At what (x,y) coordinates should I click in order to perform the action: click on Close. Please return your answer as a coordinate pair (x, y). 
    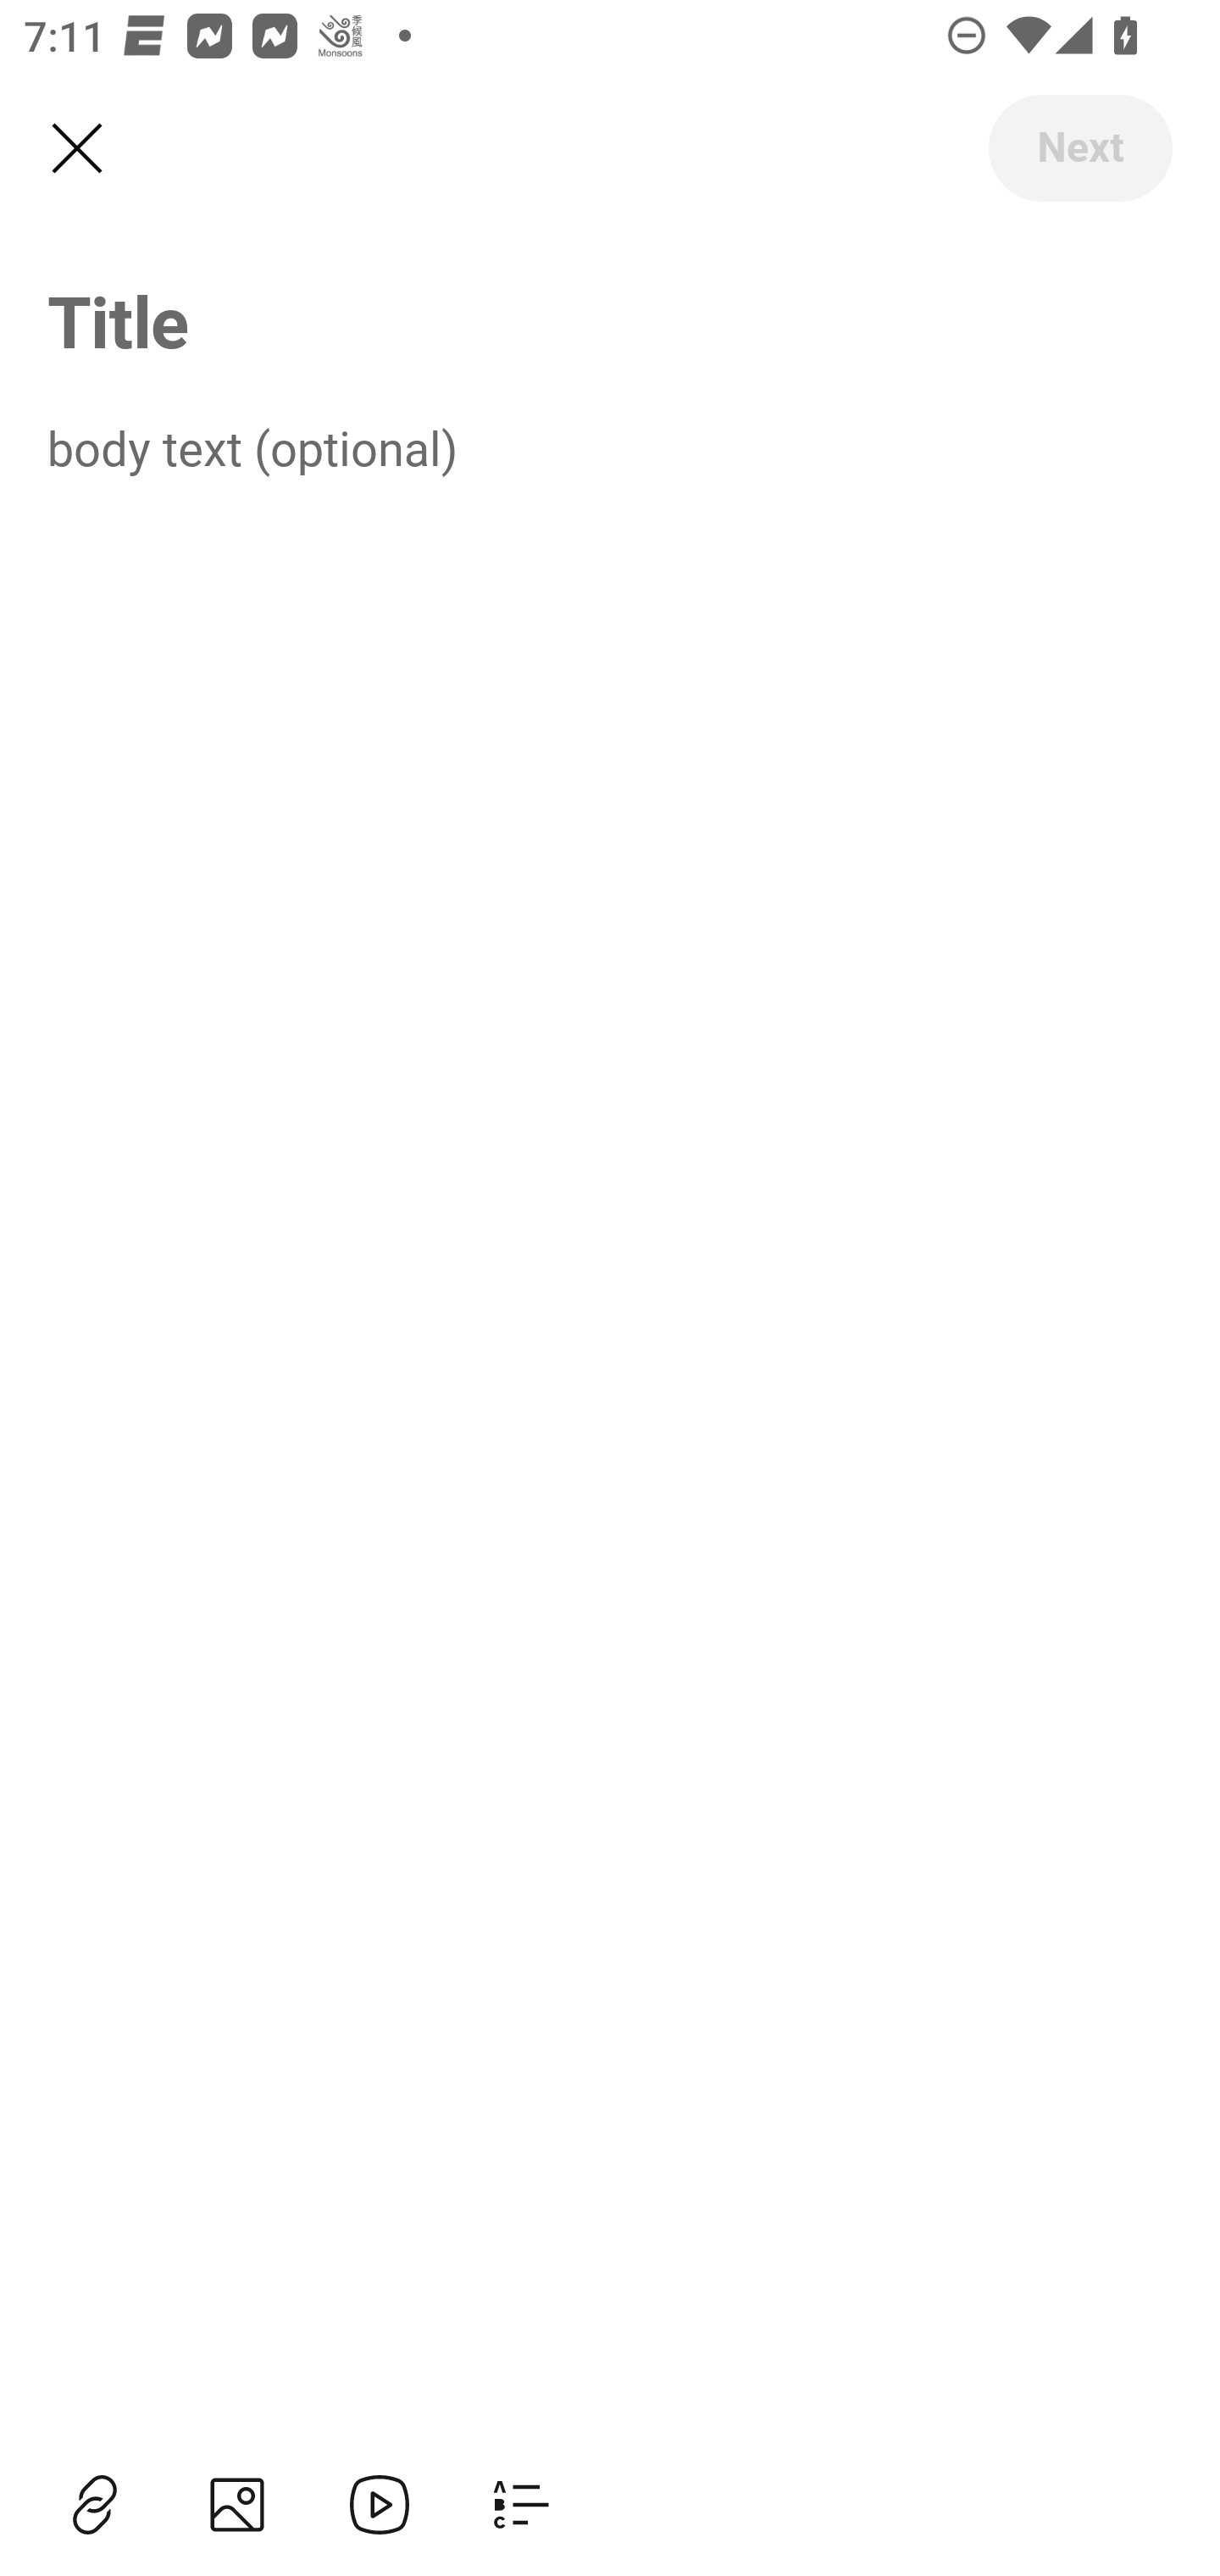
    Looking at the image, I should click on (76, 149).